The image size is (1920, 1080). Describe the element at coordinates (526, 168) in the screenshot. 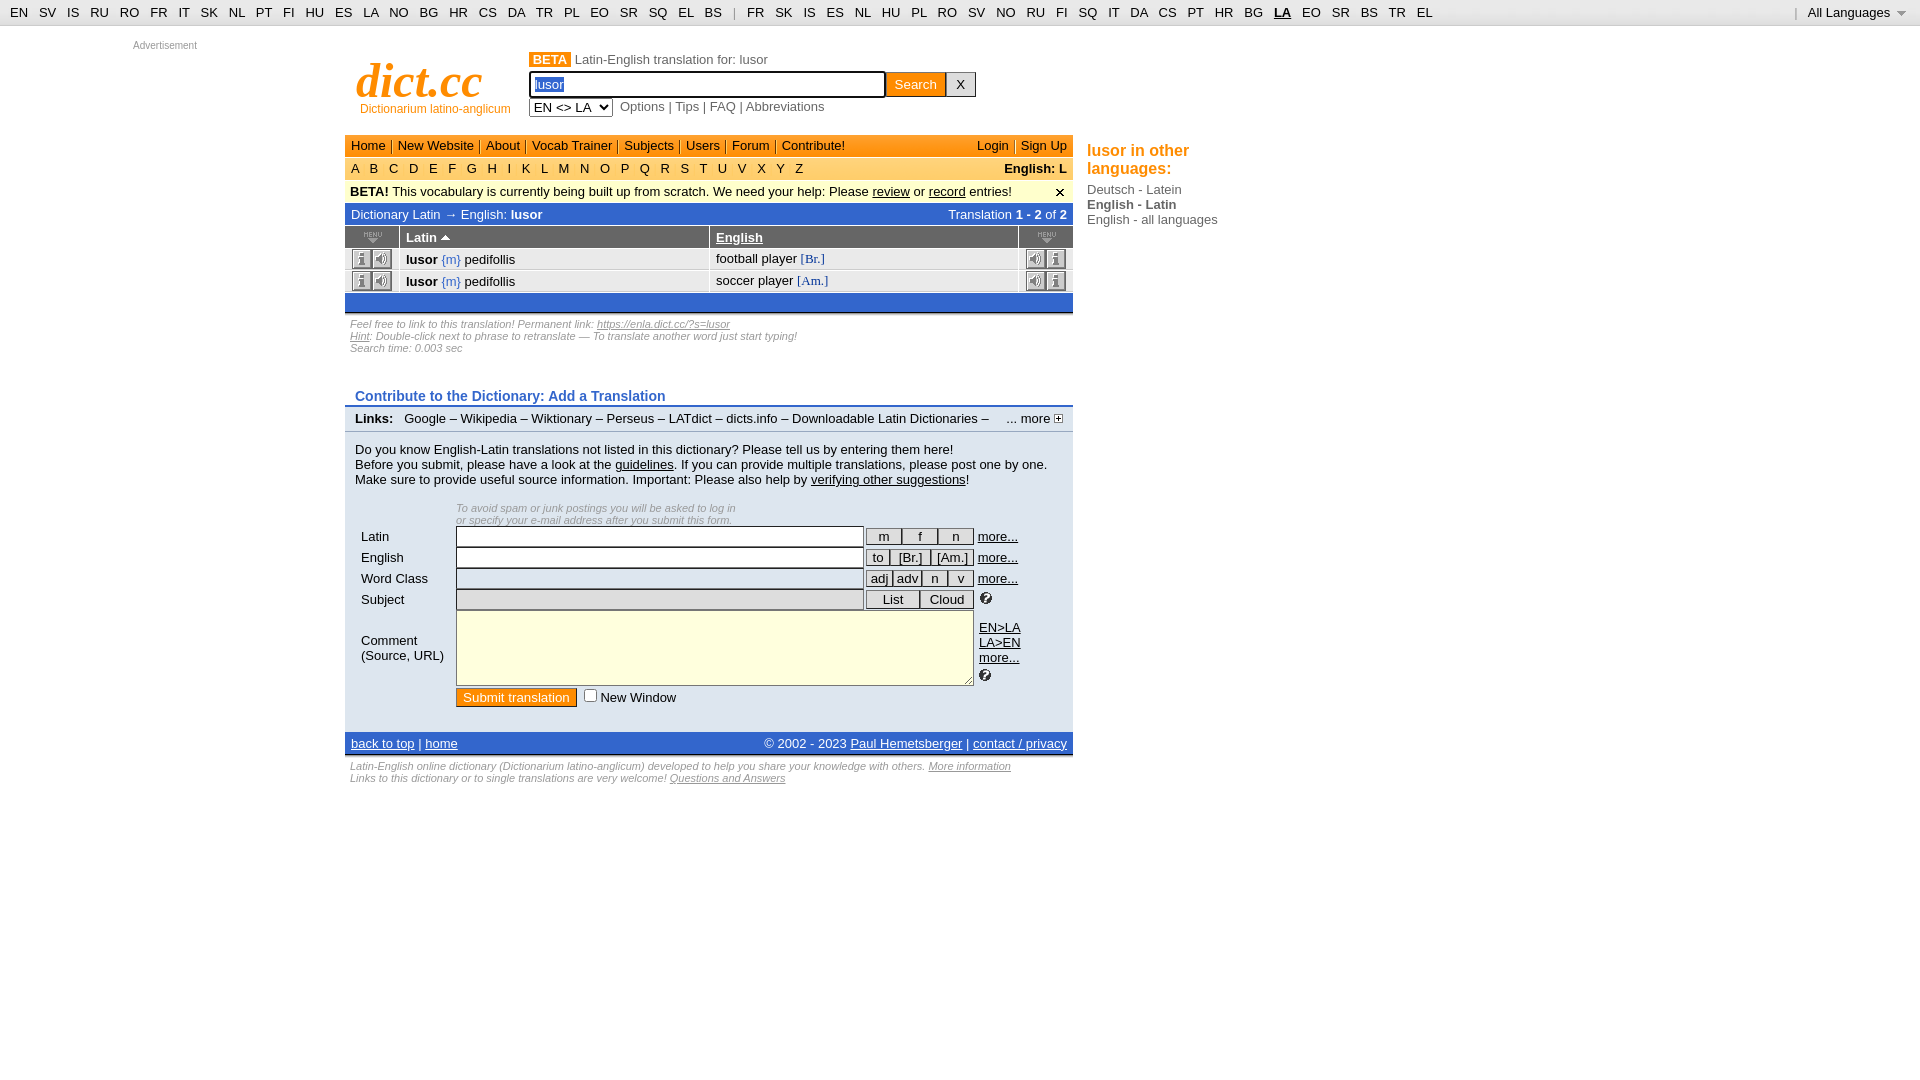

I see `K` at that location.